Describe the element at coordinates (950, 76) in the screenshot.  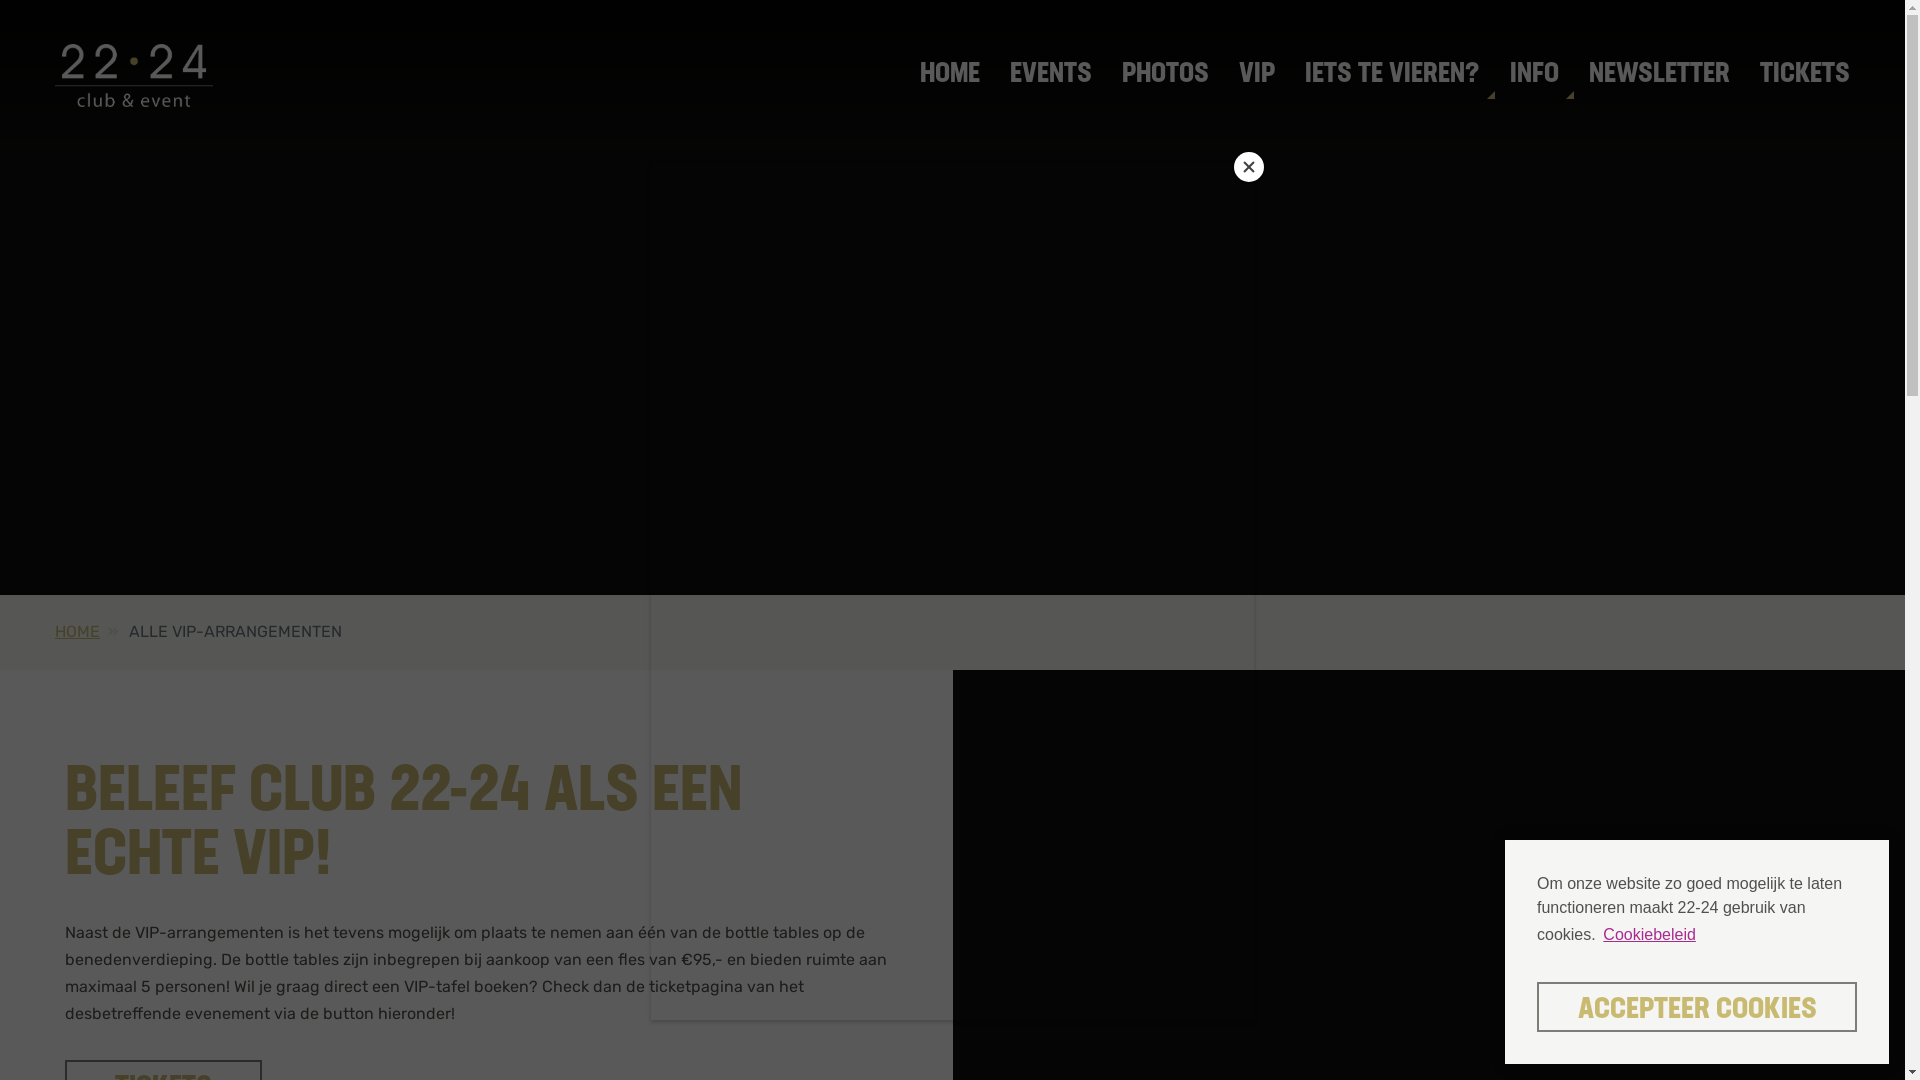
I see `HOME` at that location.